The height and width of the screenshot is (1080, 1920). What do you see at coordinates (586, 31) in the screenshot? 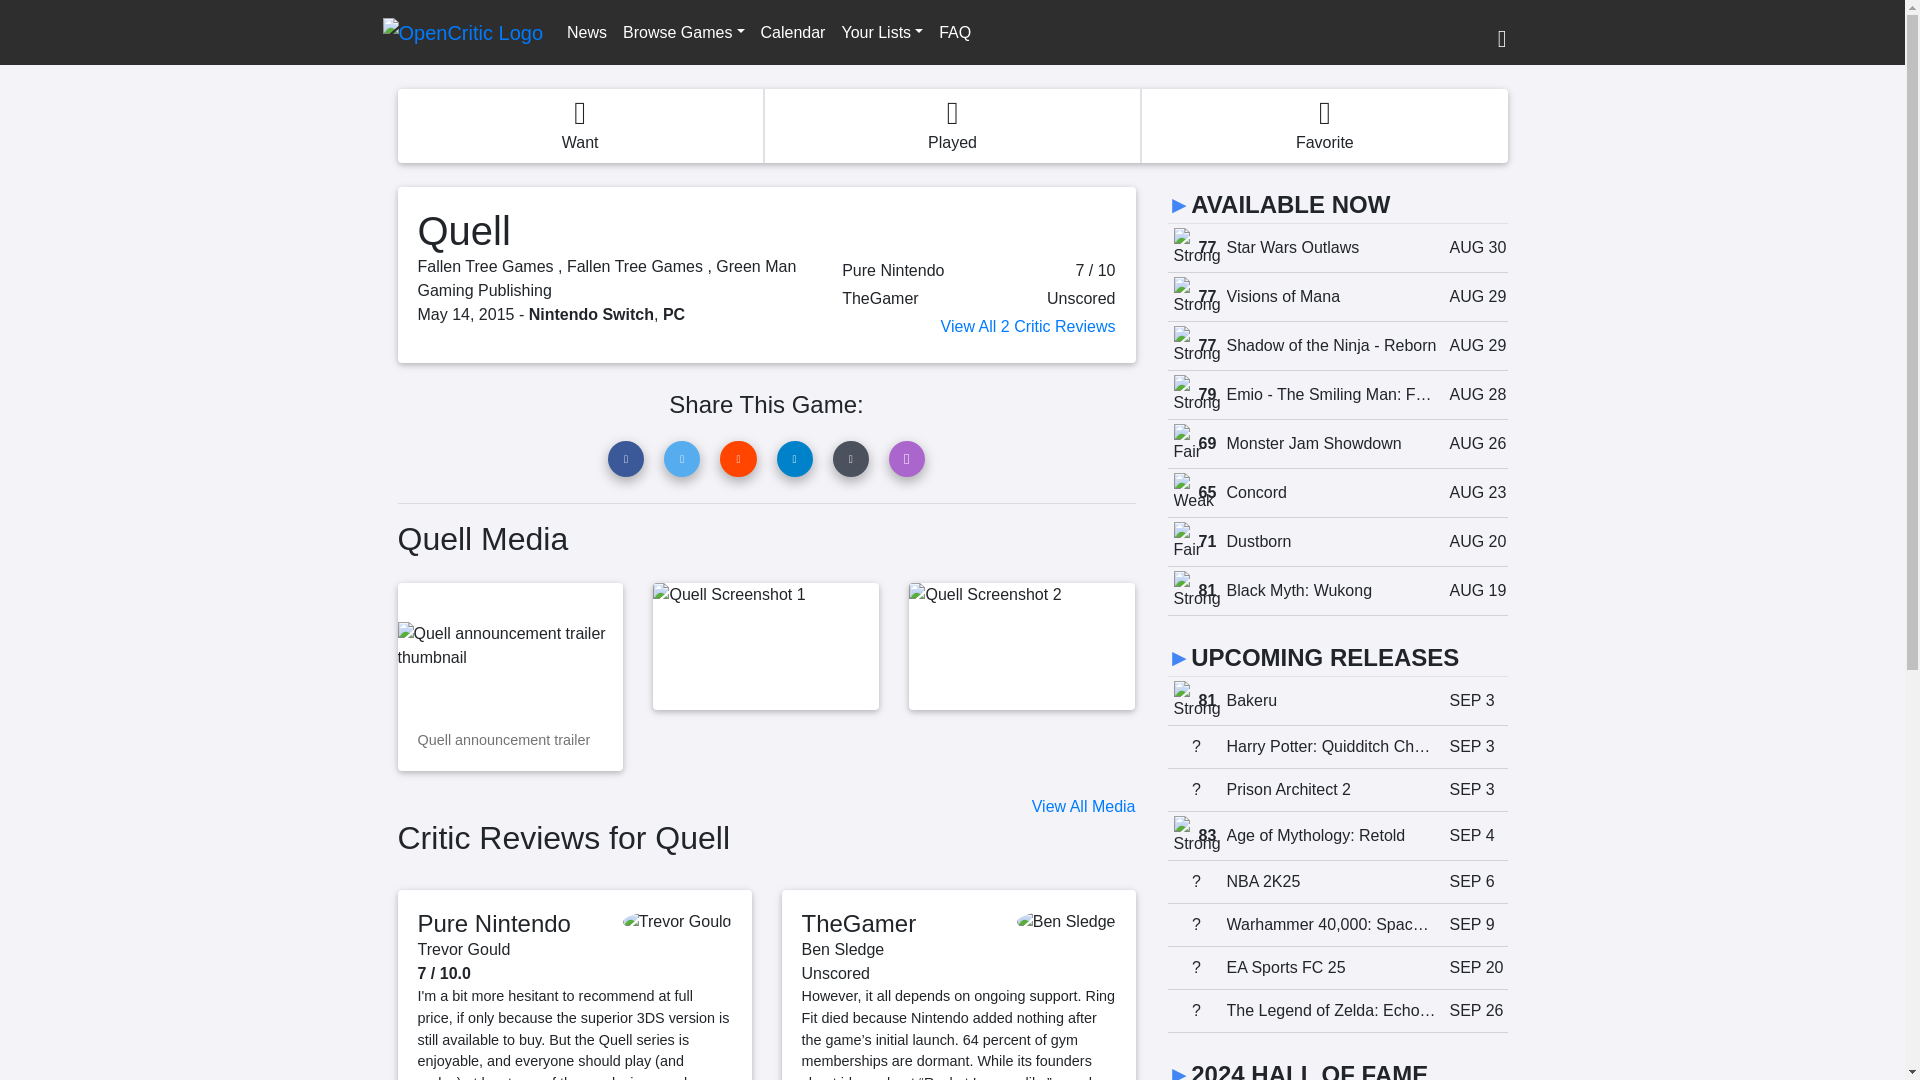
I see `Browse Games` at bounding box center [586, 31].